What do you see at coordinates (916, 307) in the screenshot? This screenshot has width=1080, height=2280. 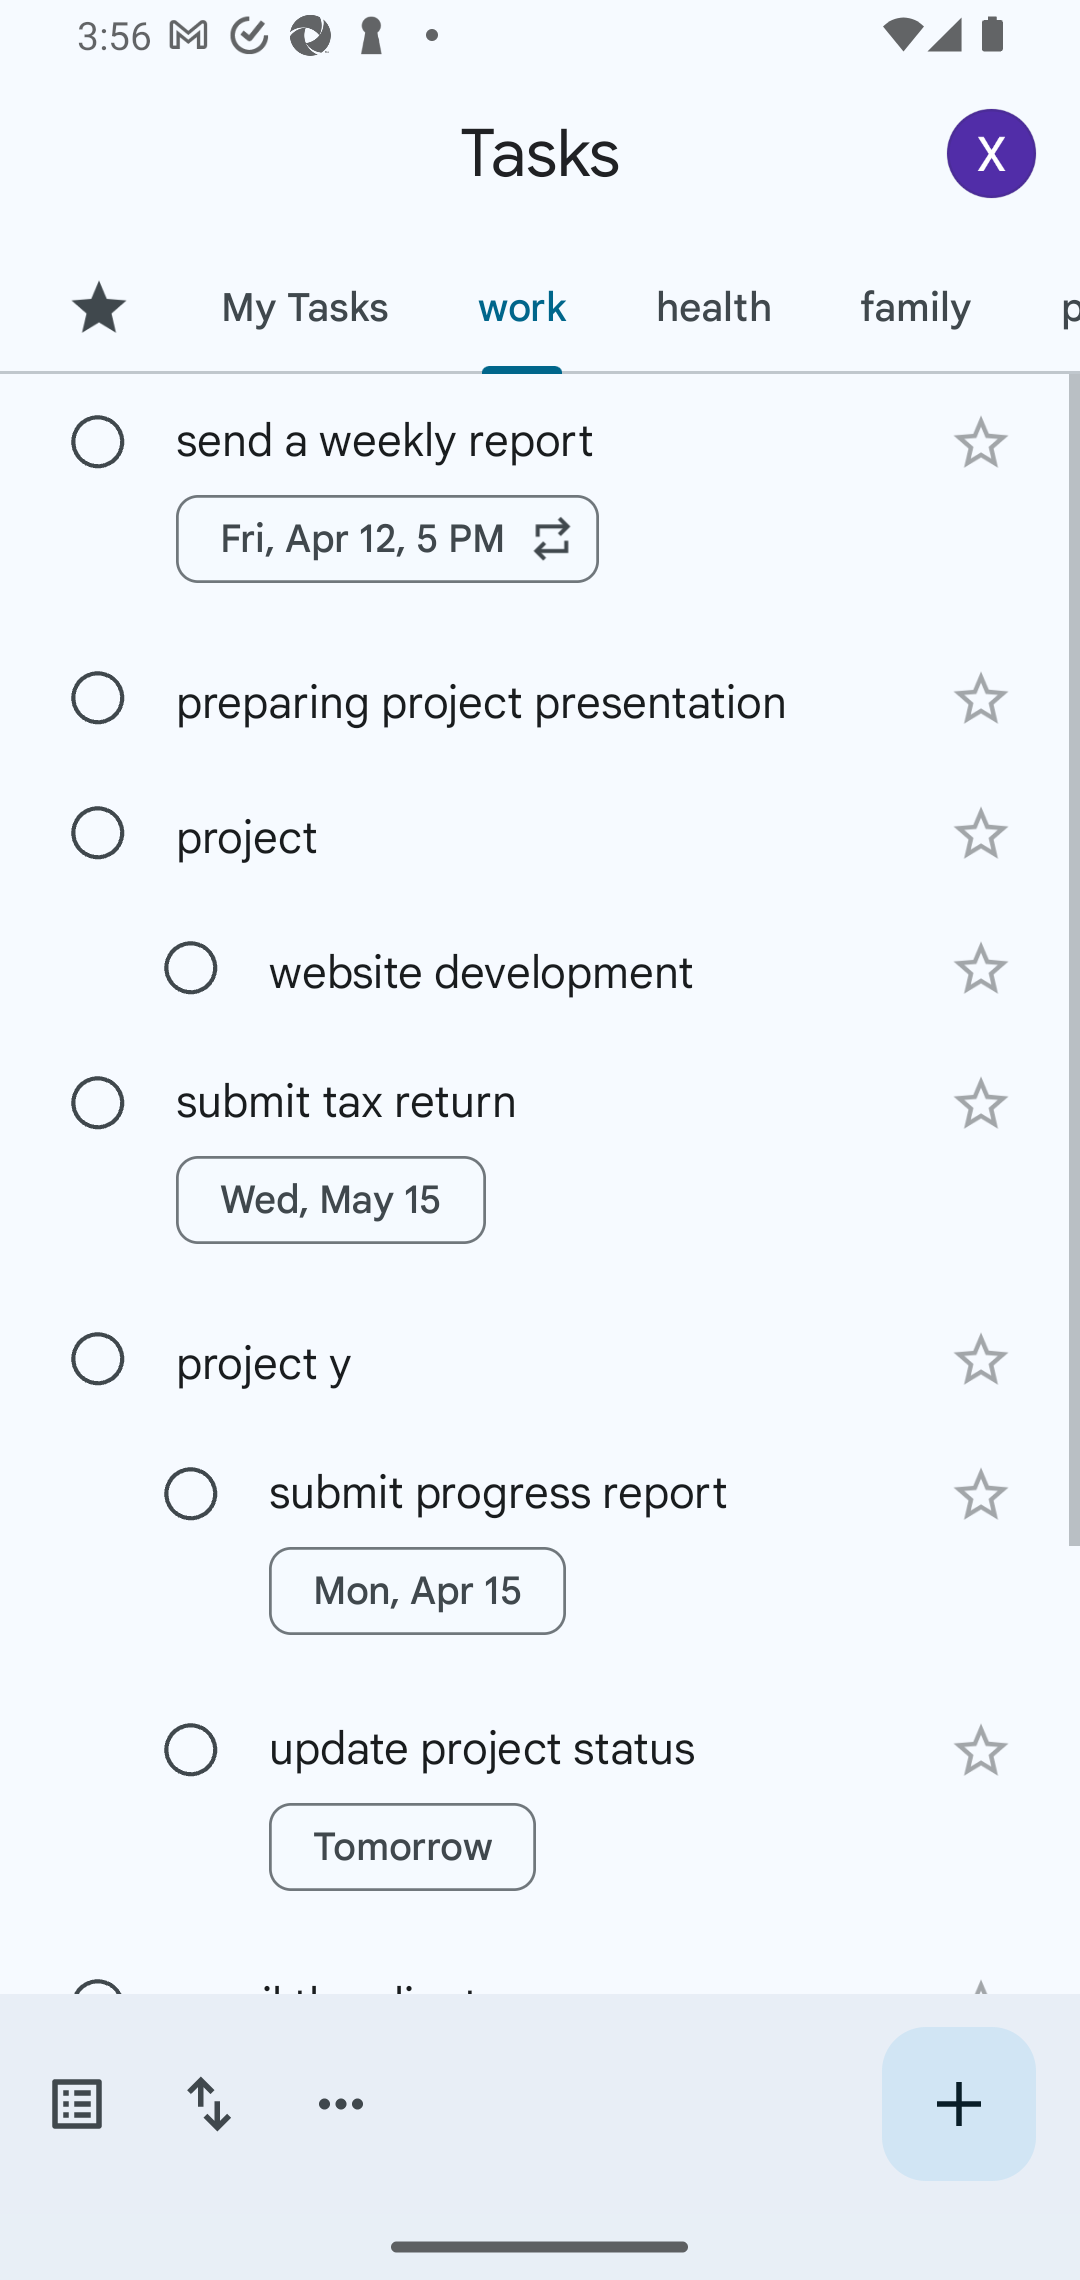 I see `family` at bounding box center [916, 307].